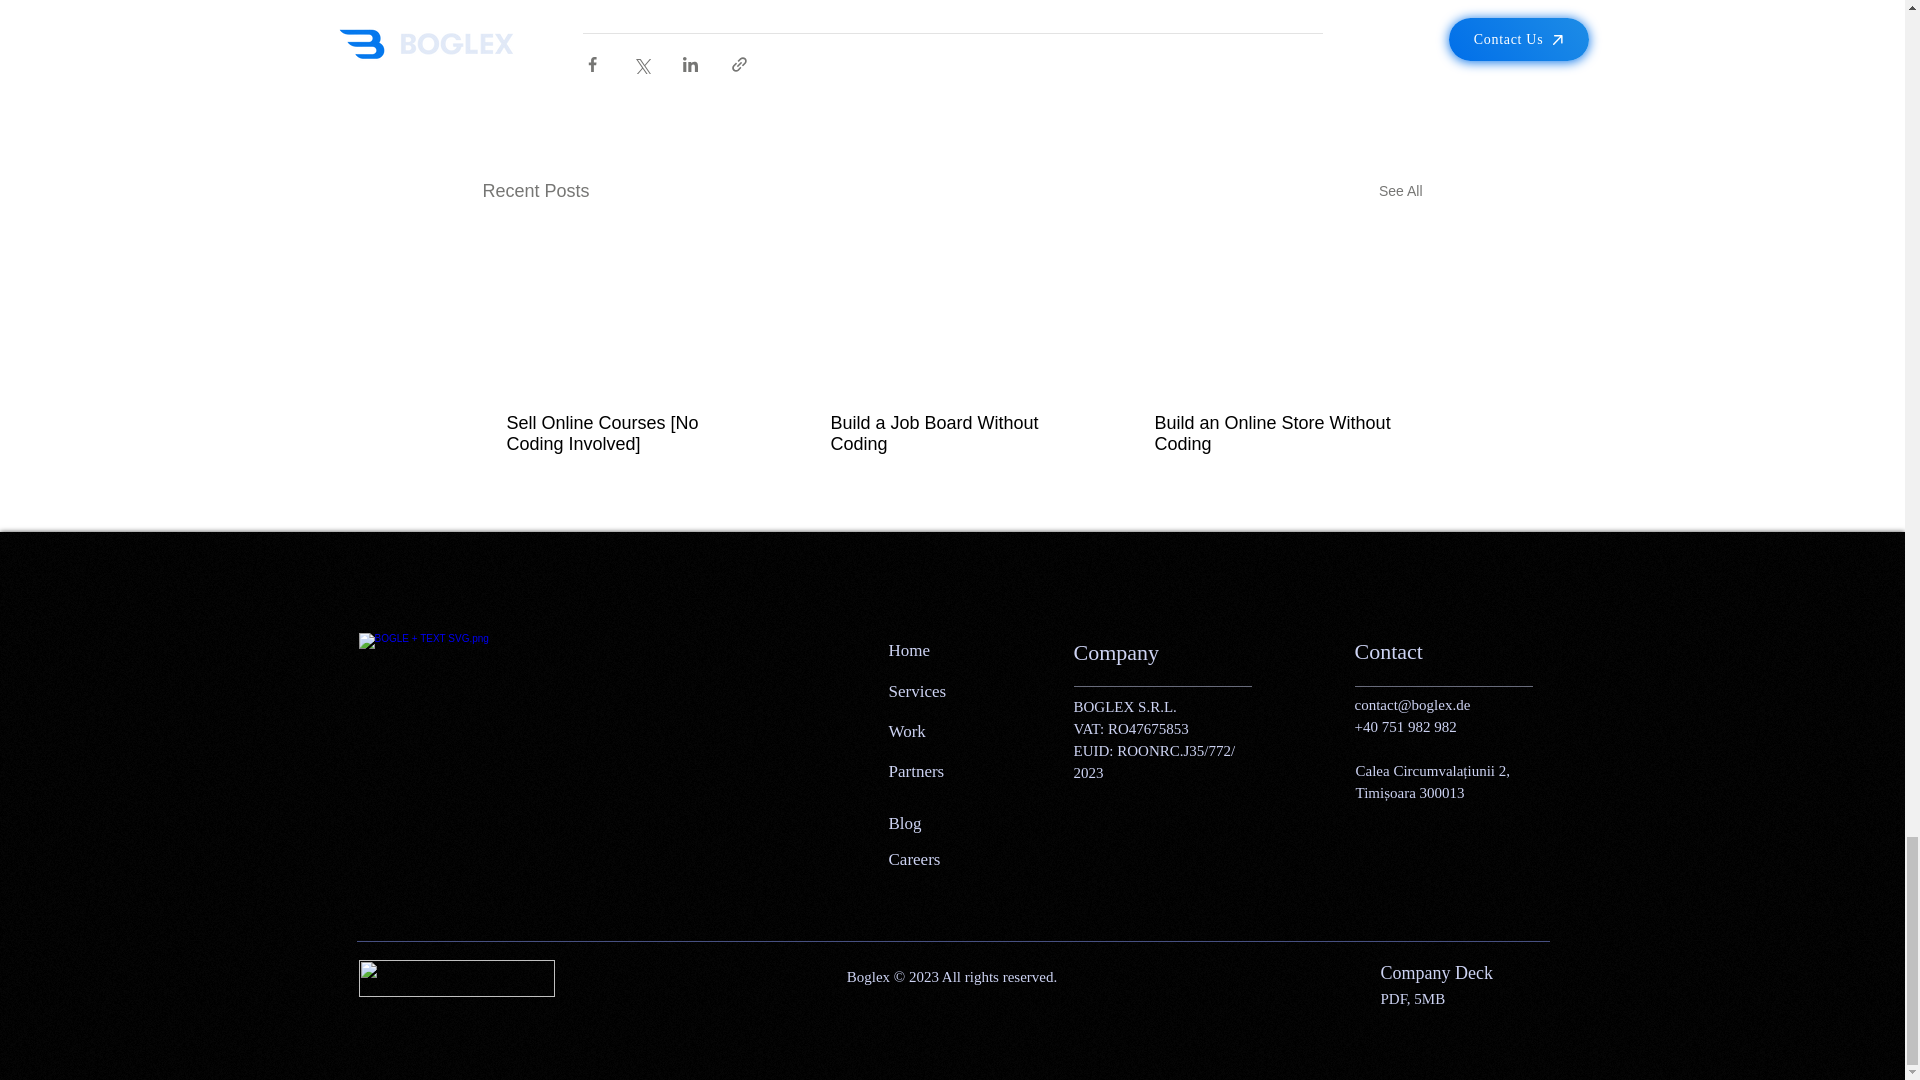  Describe the element at coordinates (916, 690) in the screenshot. I see `Services` at that location.